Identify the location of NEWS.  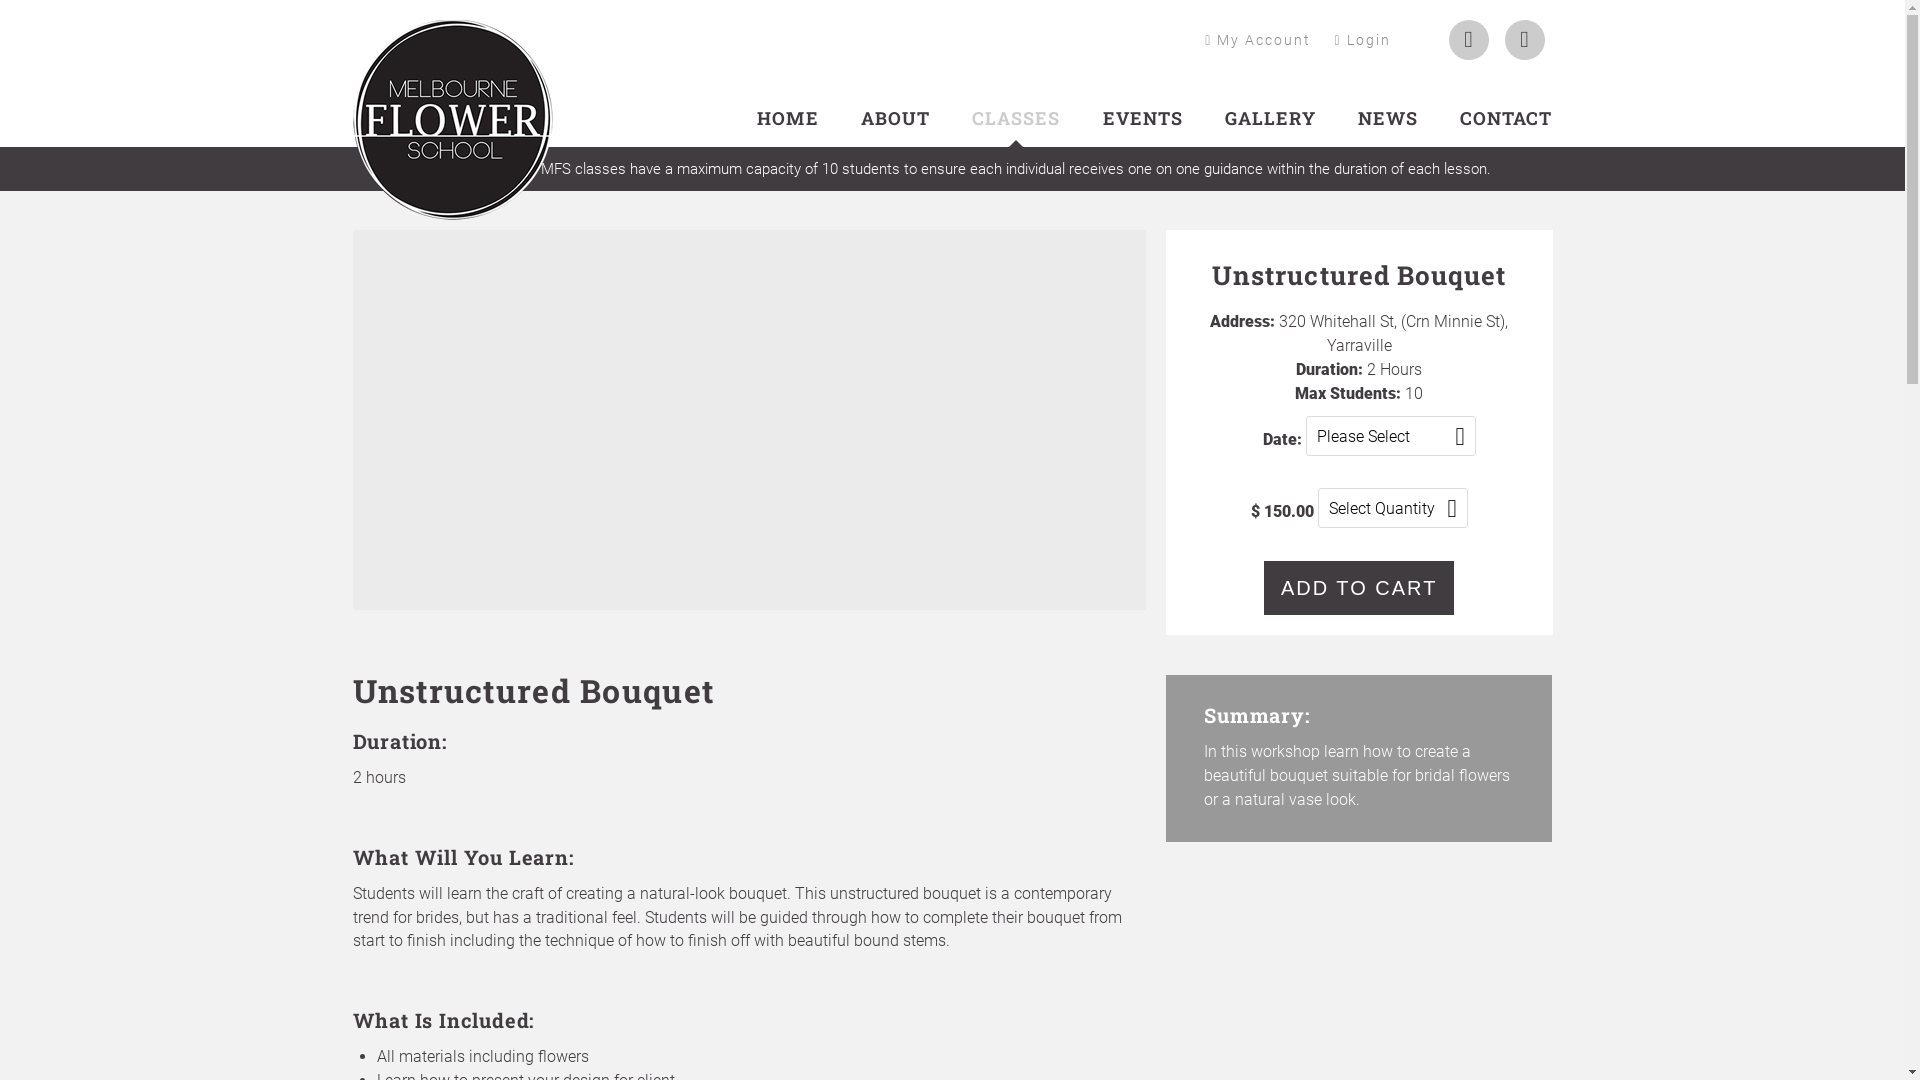
(1388, 118).